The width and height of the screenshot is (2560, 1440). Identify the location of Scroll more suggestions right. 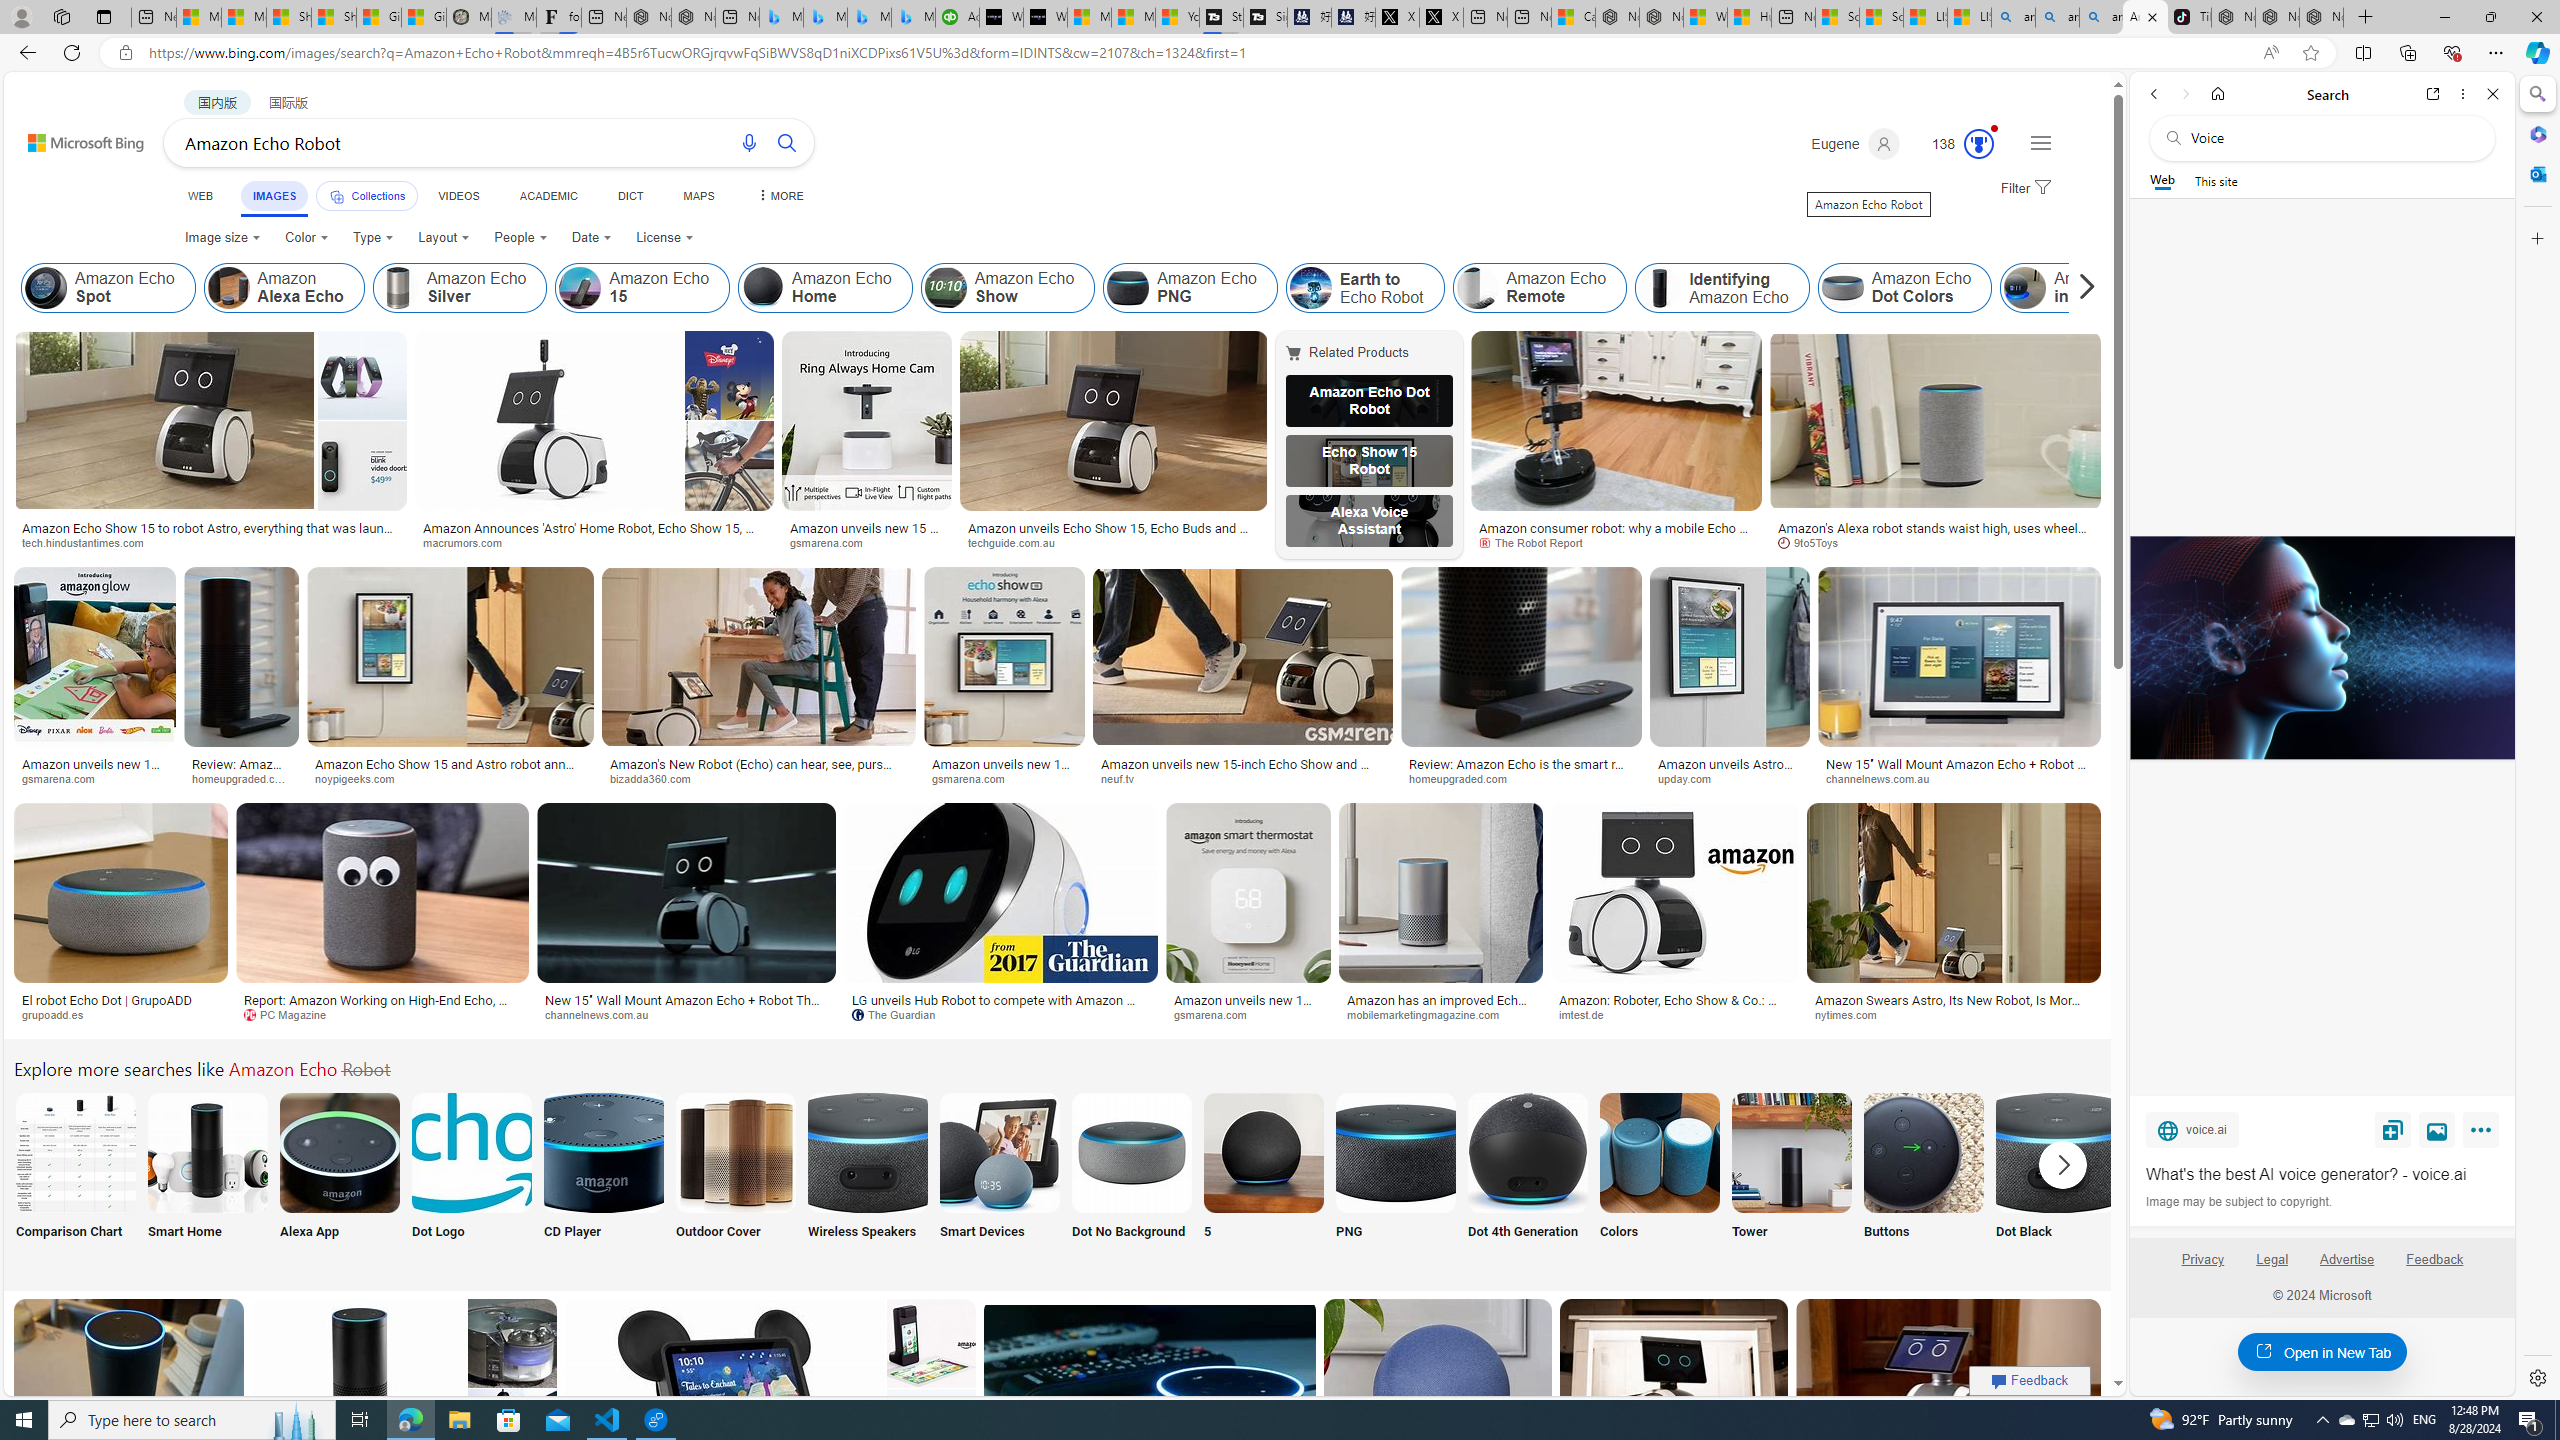
(2063, 1164).